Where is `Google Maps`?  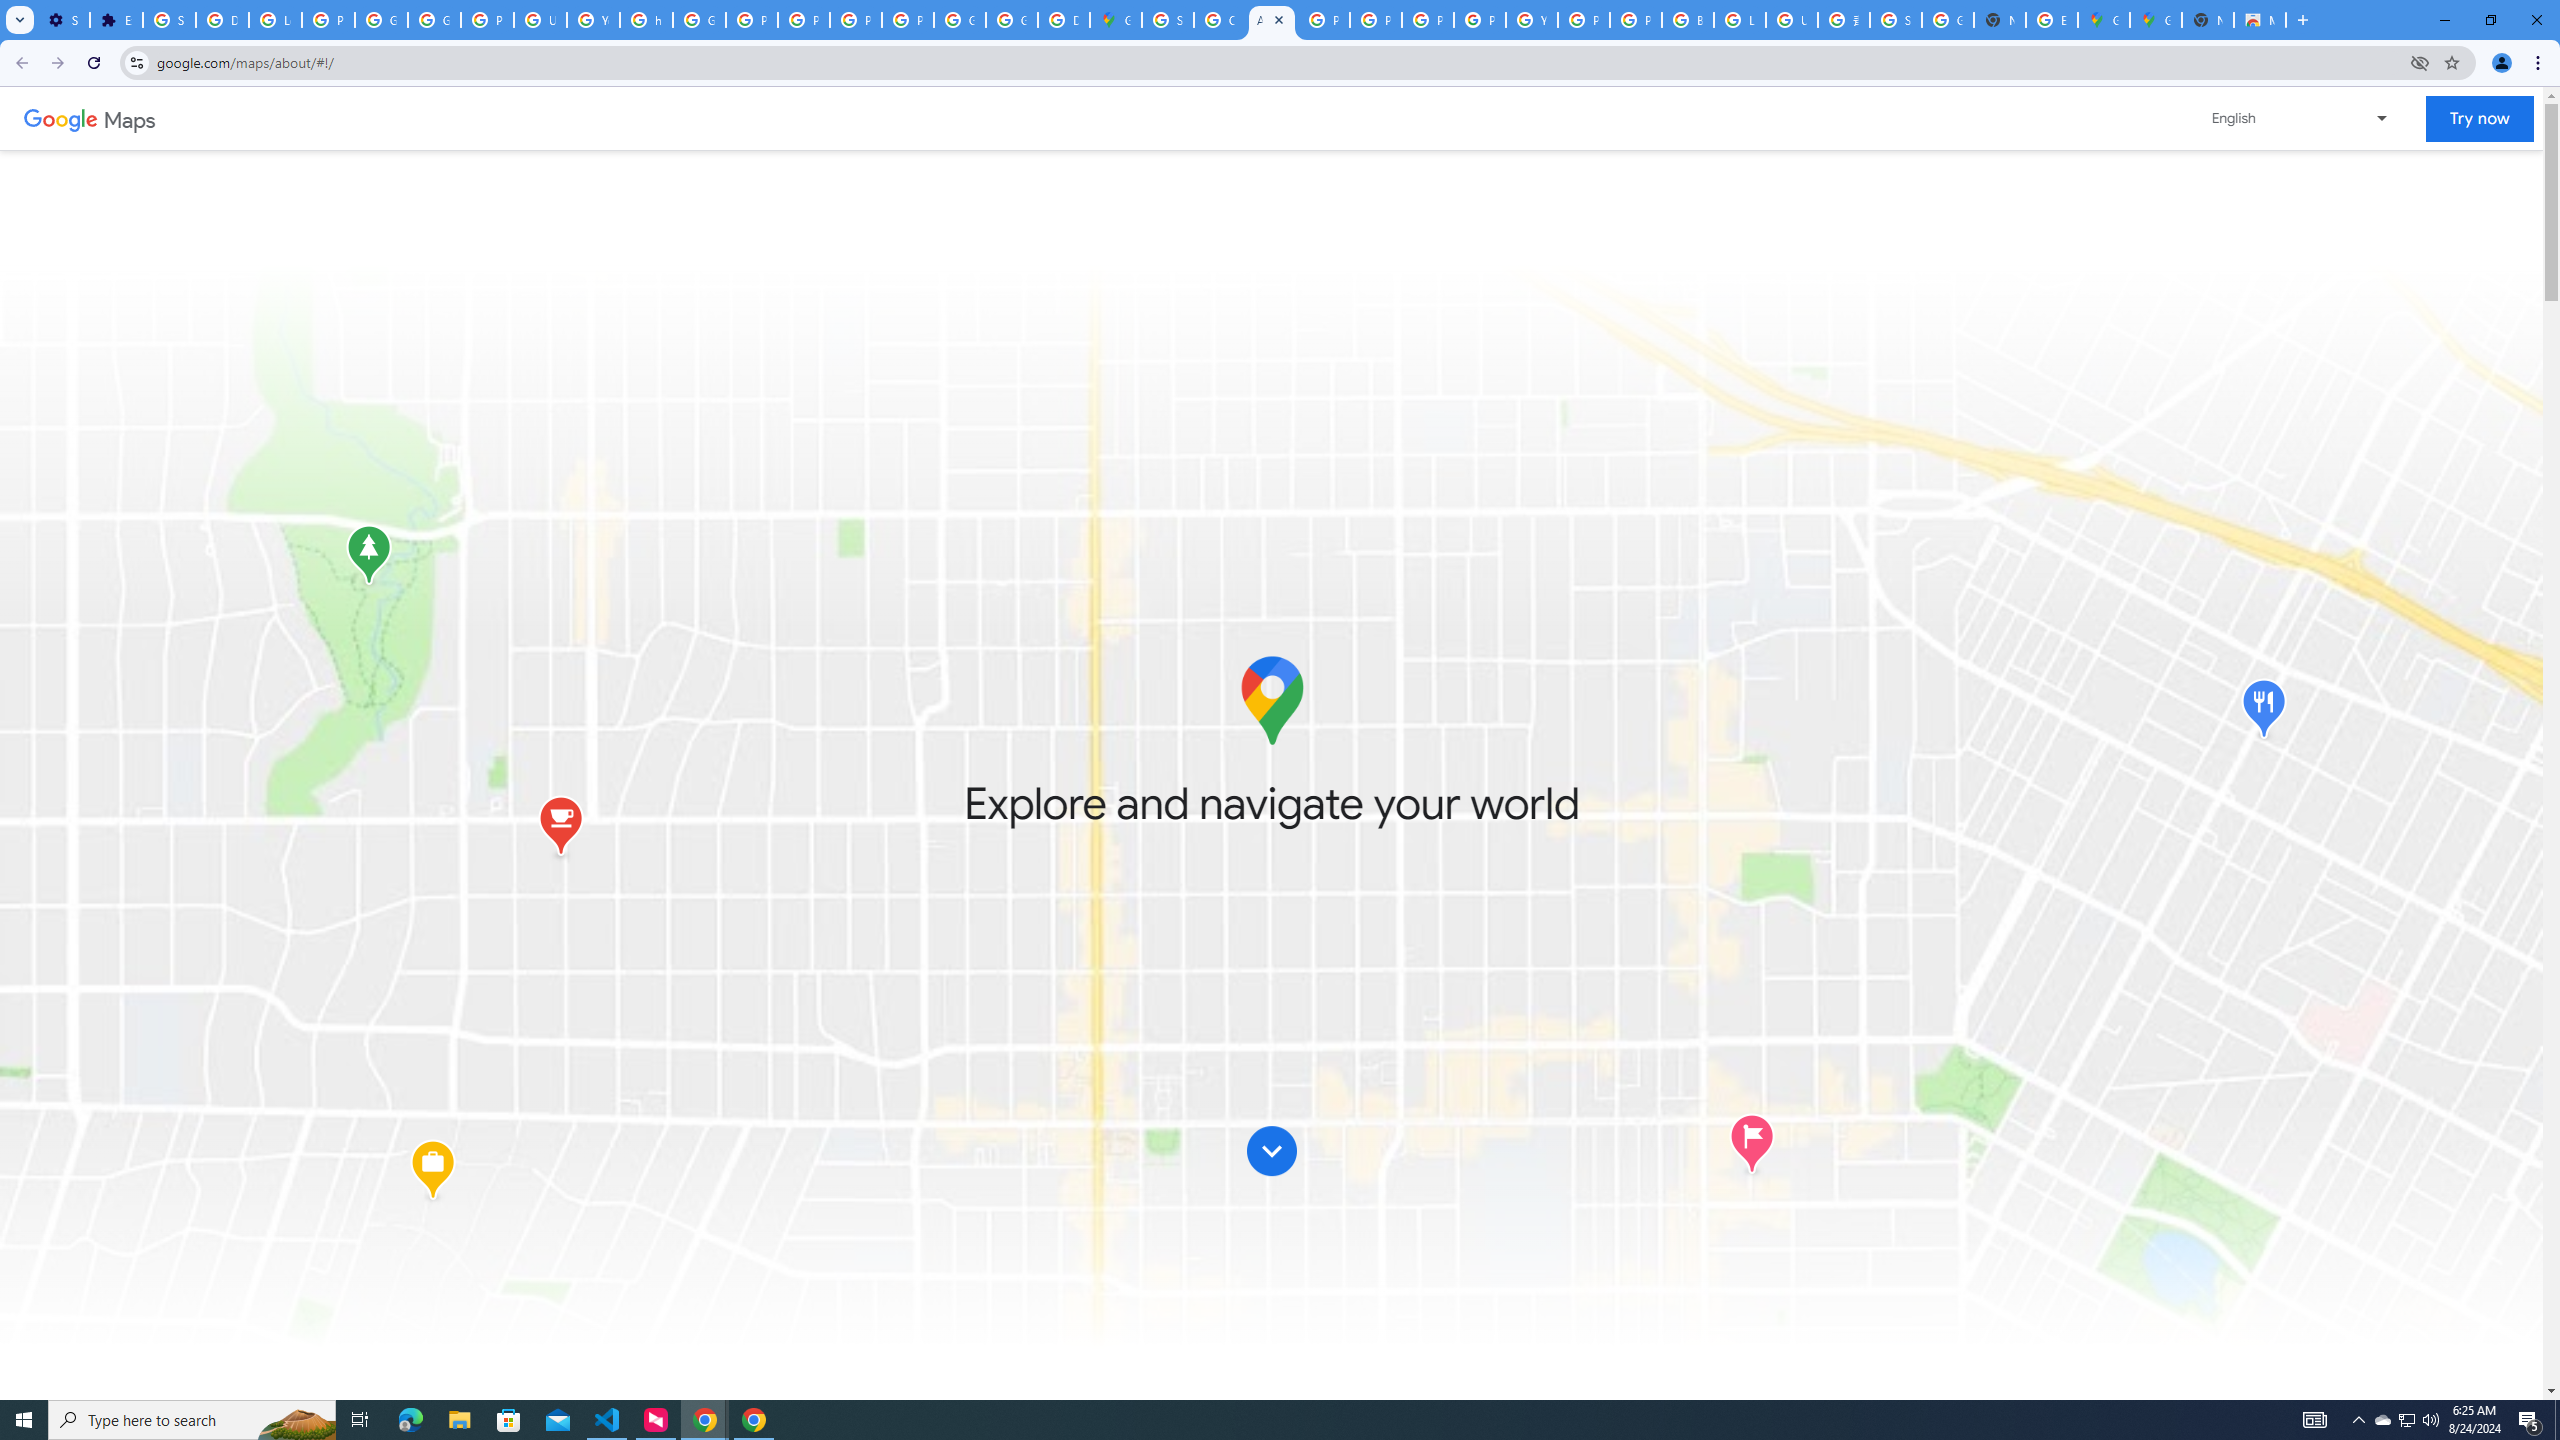
Google Maps is located at coordinates (2104, 20).